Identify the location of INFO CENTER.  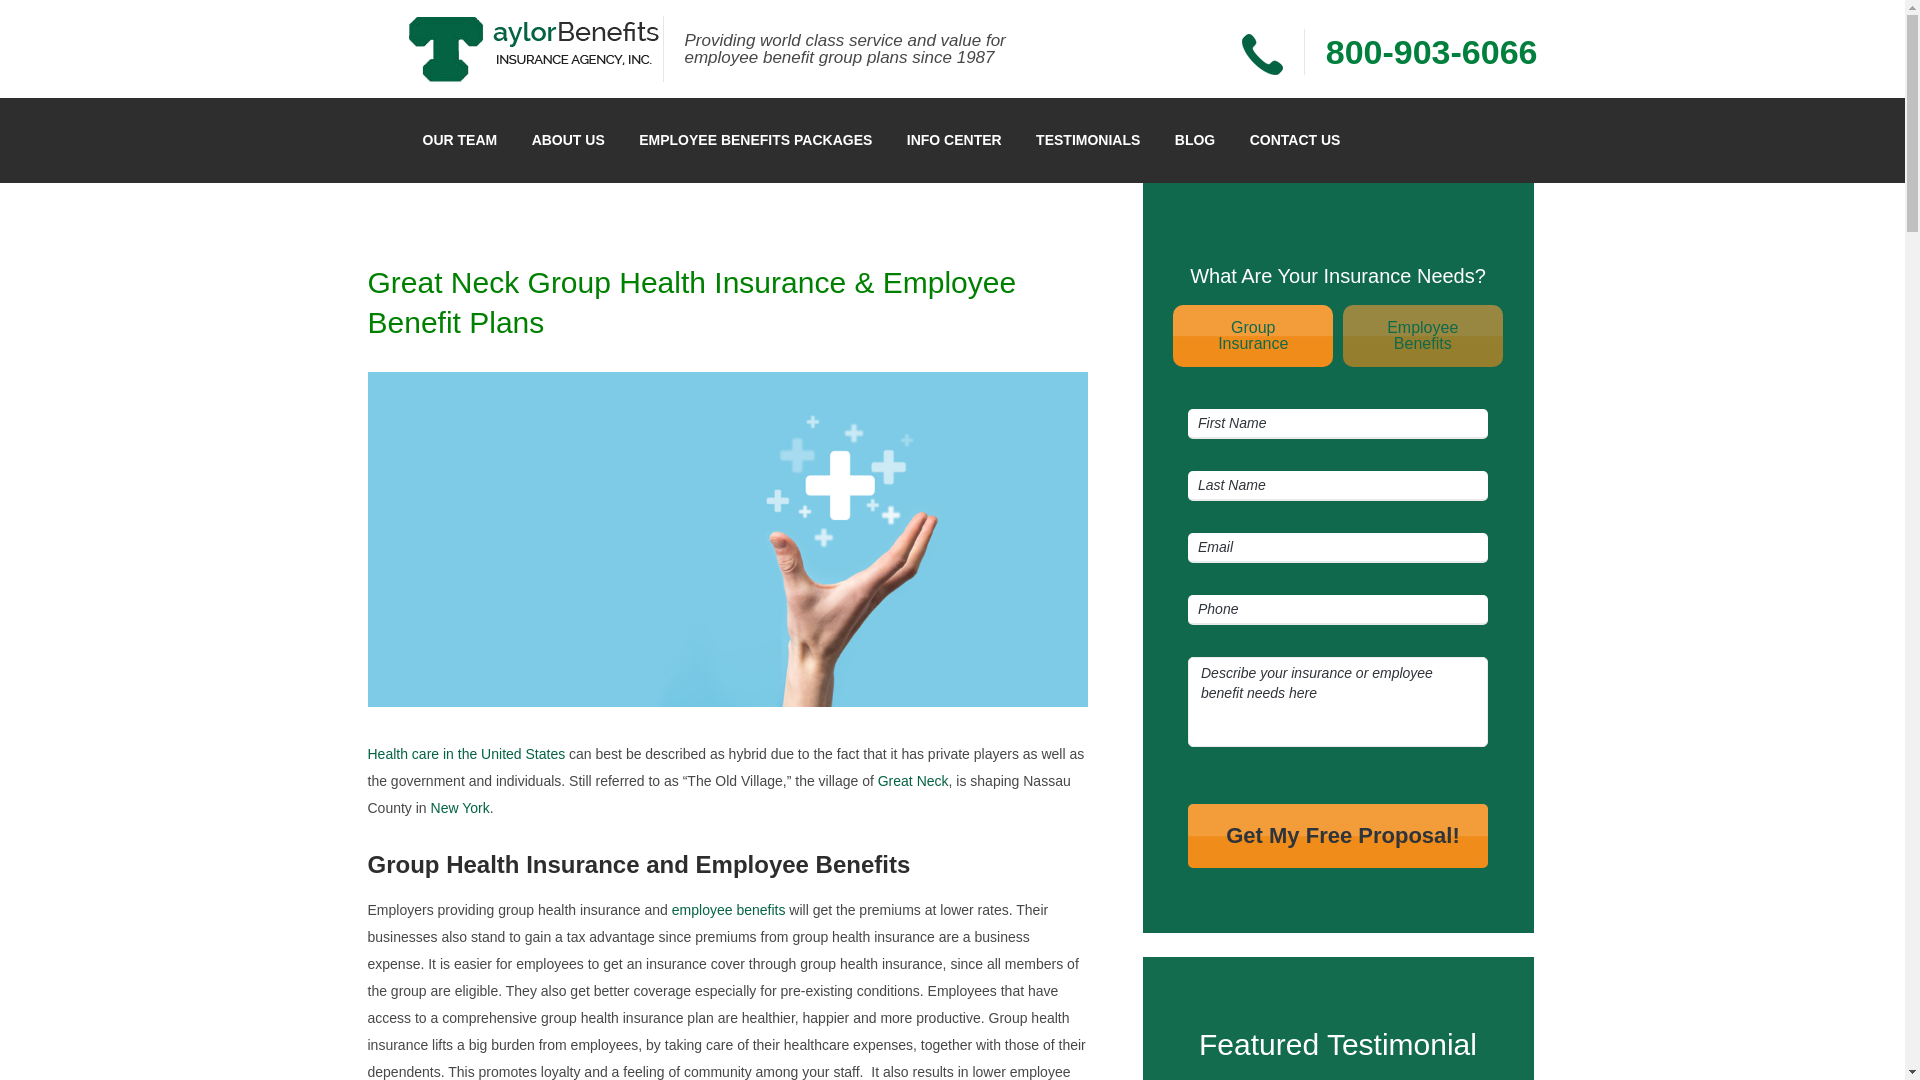
(728, 910).